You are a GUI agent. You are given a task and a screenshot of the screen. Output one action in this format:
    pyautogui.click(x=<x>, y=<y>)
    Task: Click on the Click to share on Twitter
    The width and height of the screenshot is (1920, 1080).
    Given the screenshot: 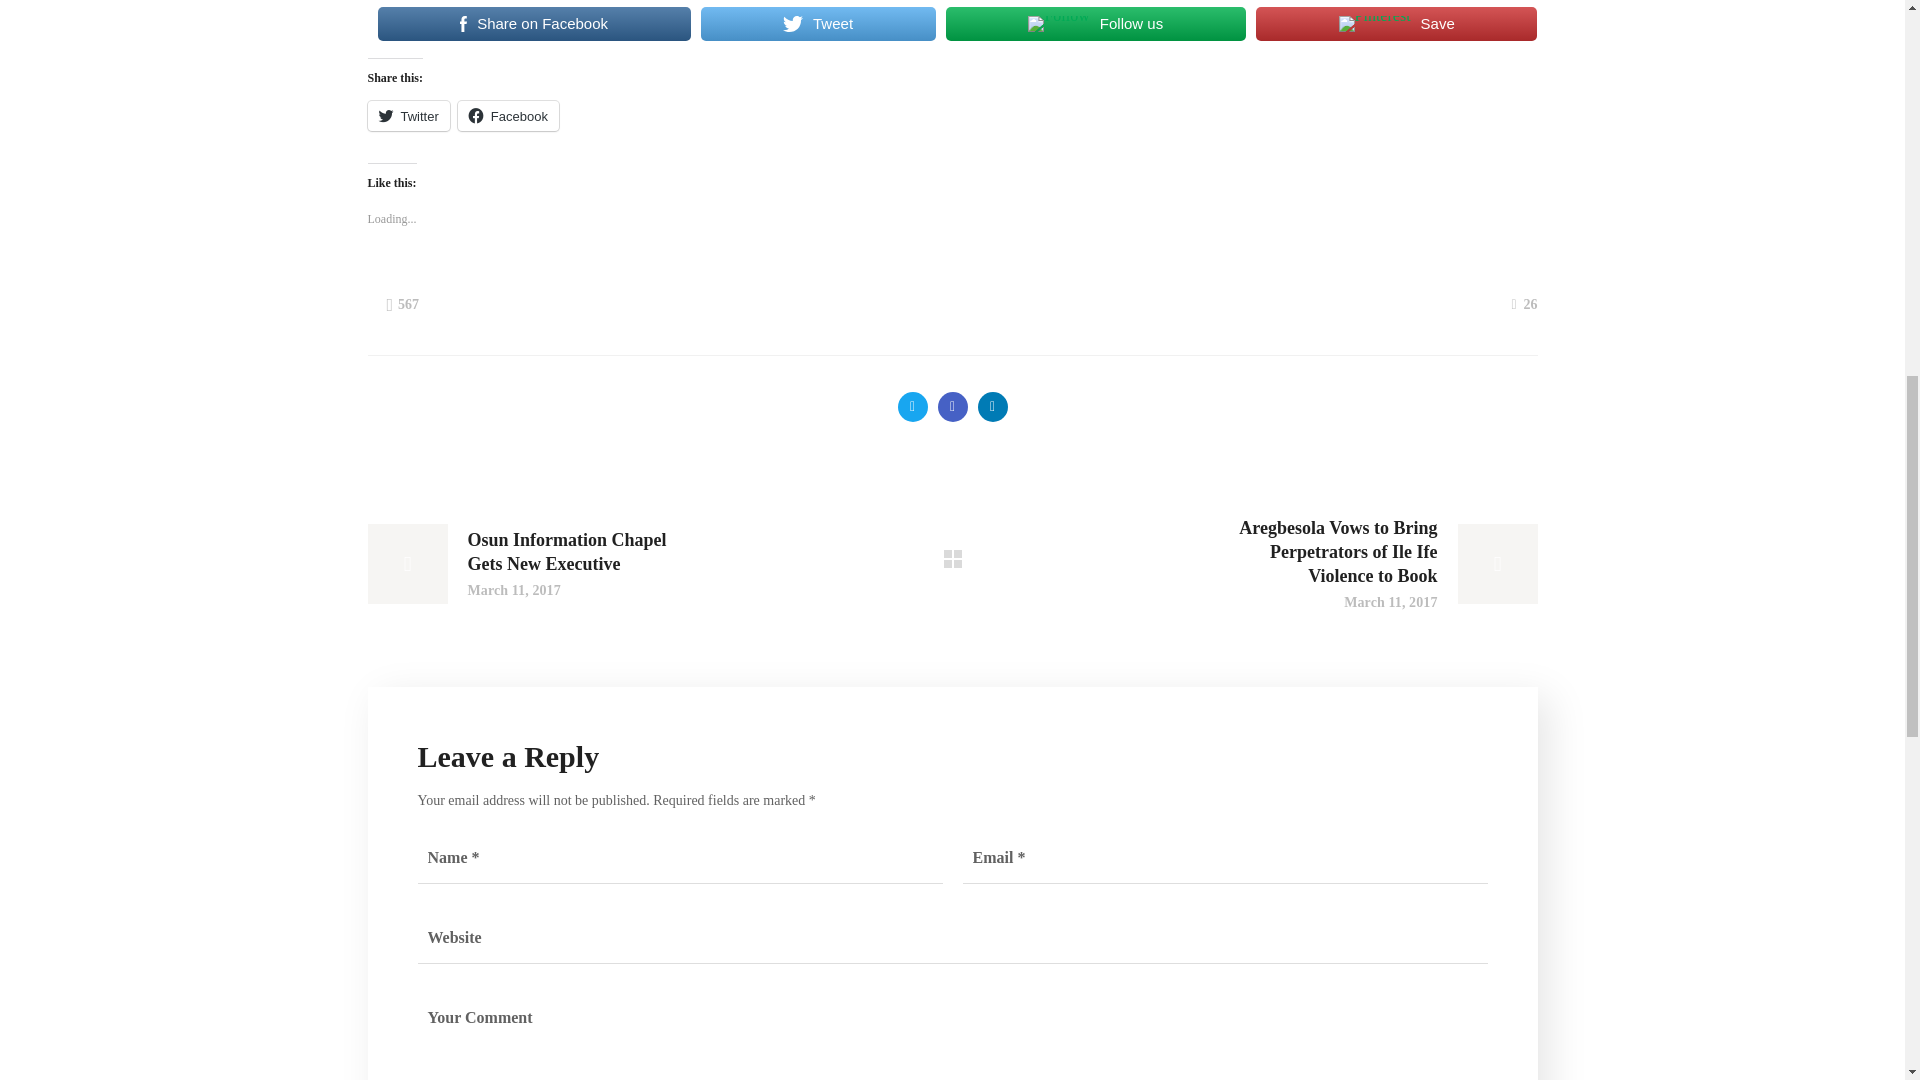 What is the action you would take?
    pyautogui.click(x=408, y=116)
    